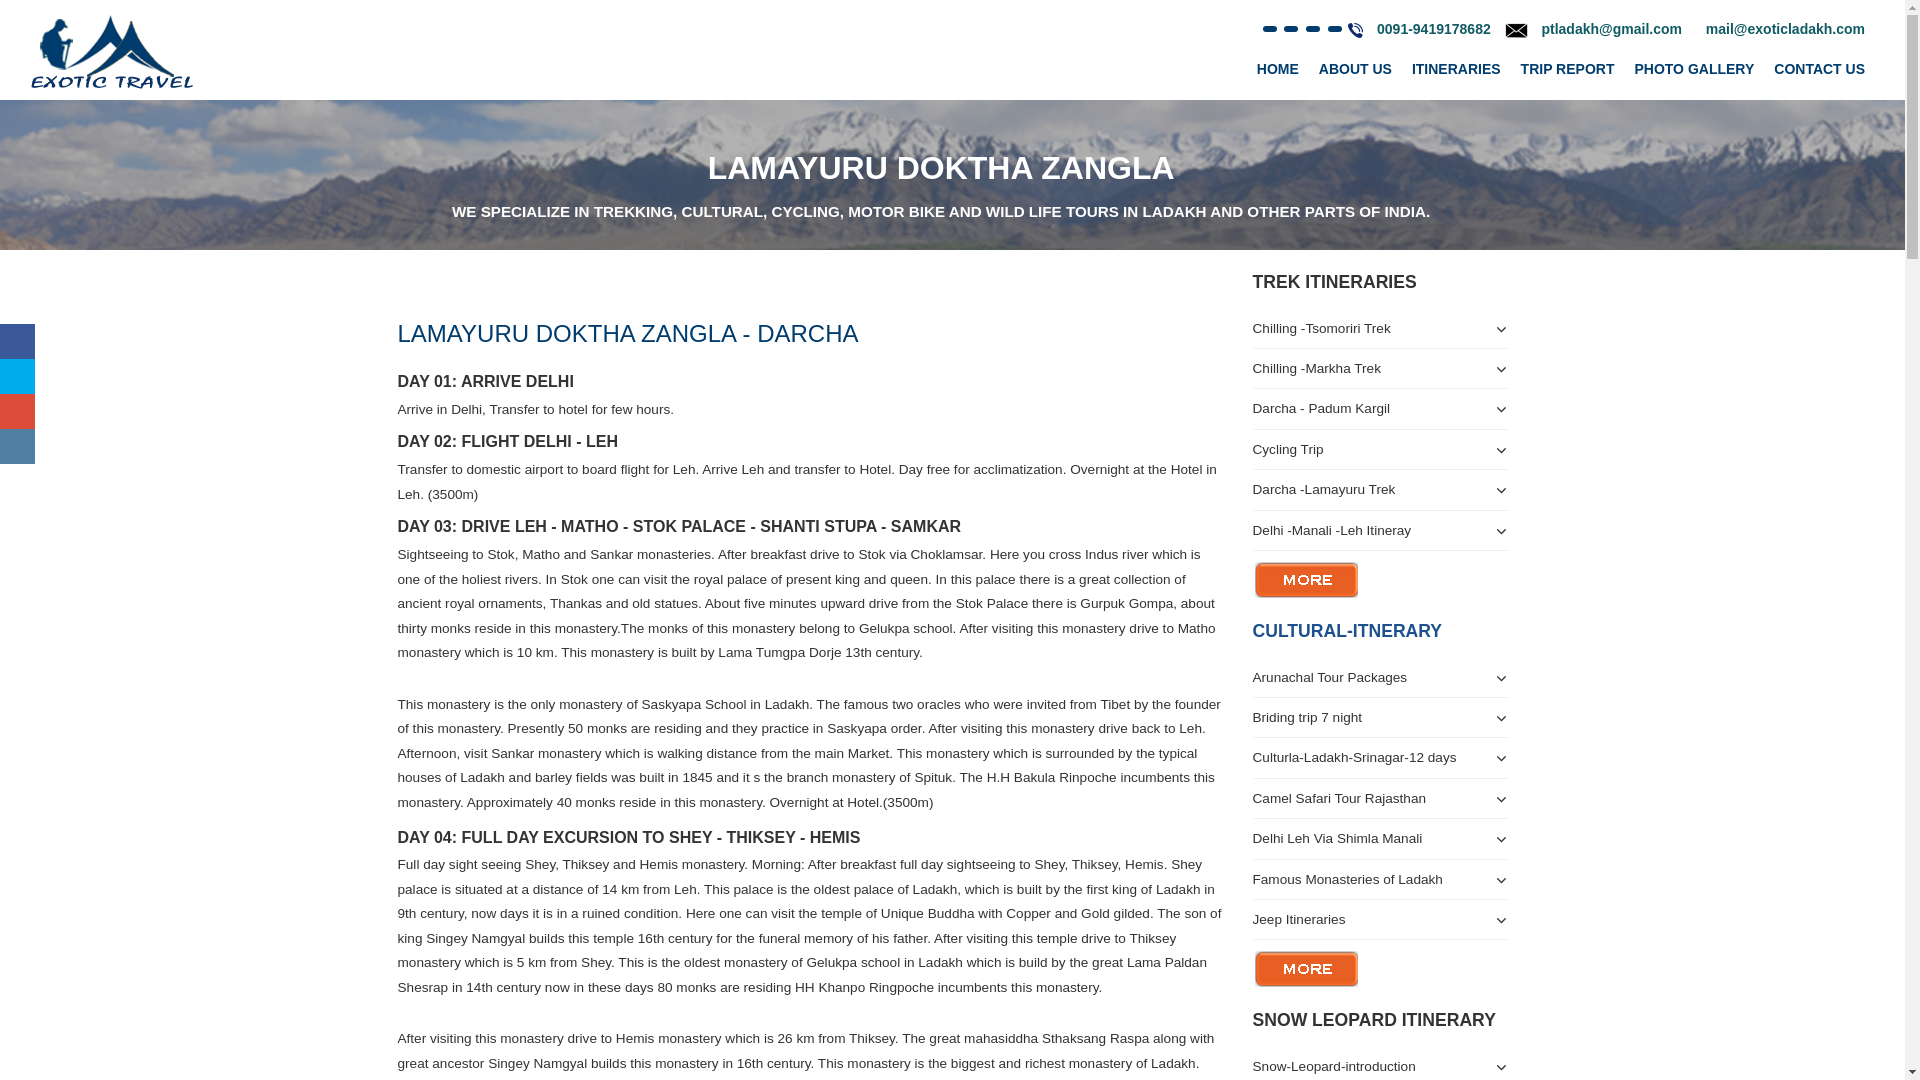 The image size is (1920, 1080). I want to click on Darcha -Lamayuru Trek, so click(1379, 488).